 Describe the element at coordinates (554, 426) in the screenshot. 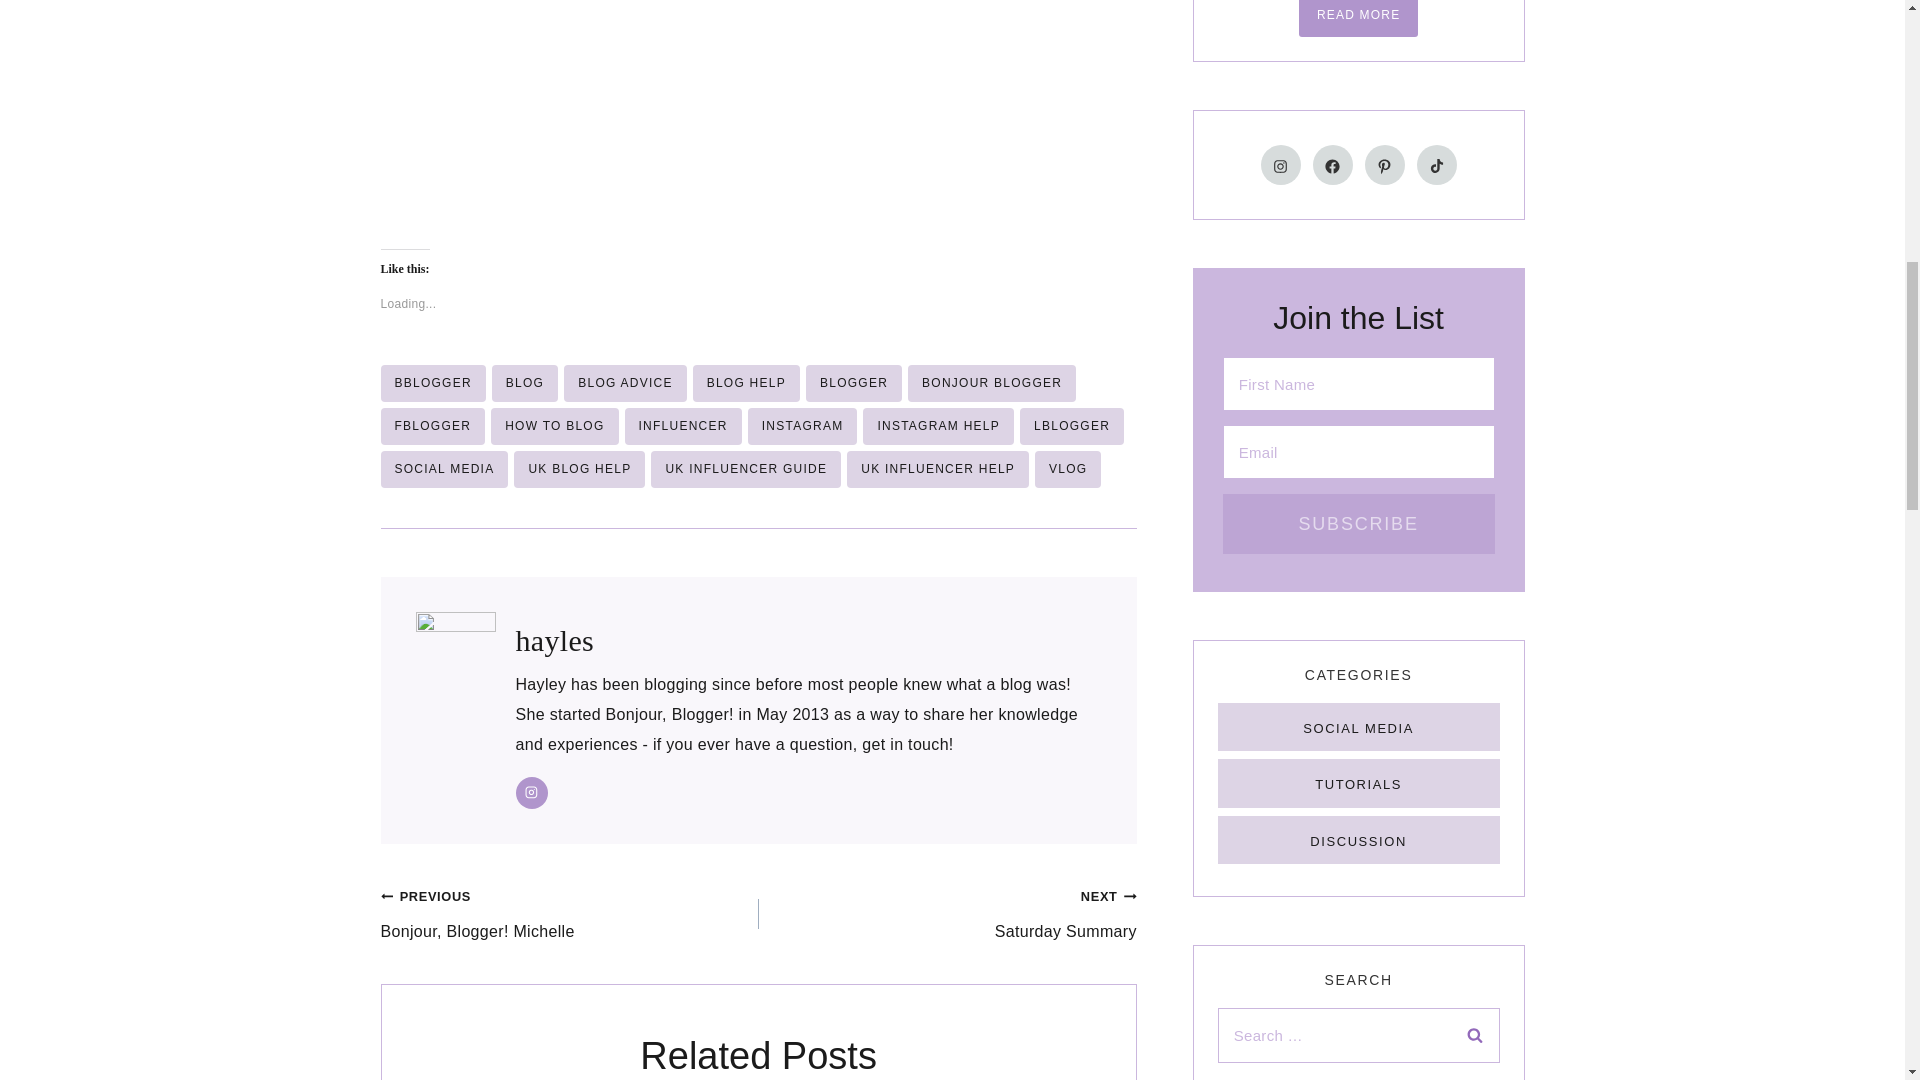

I see `how to blog` at that location.